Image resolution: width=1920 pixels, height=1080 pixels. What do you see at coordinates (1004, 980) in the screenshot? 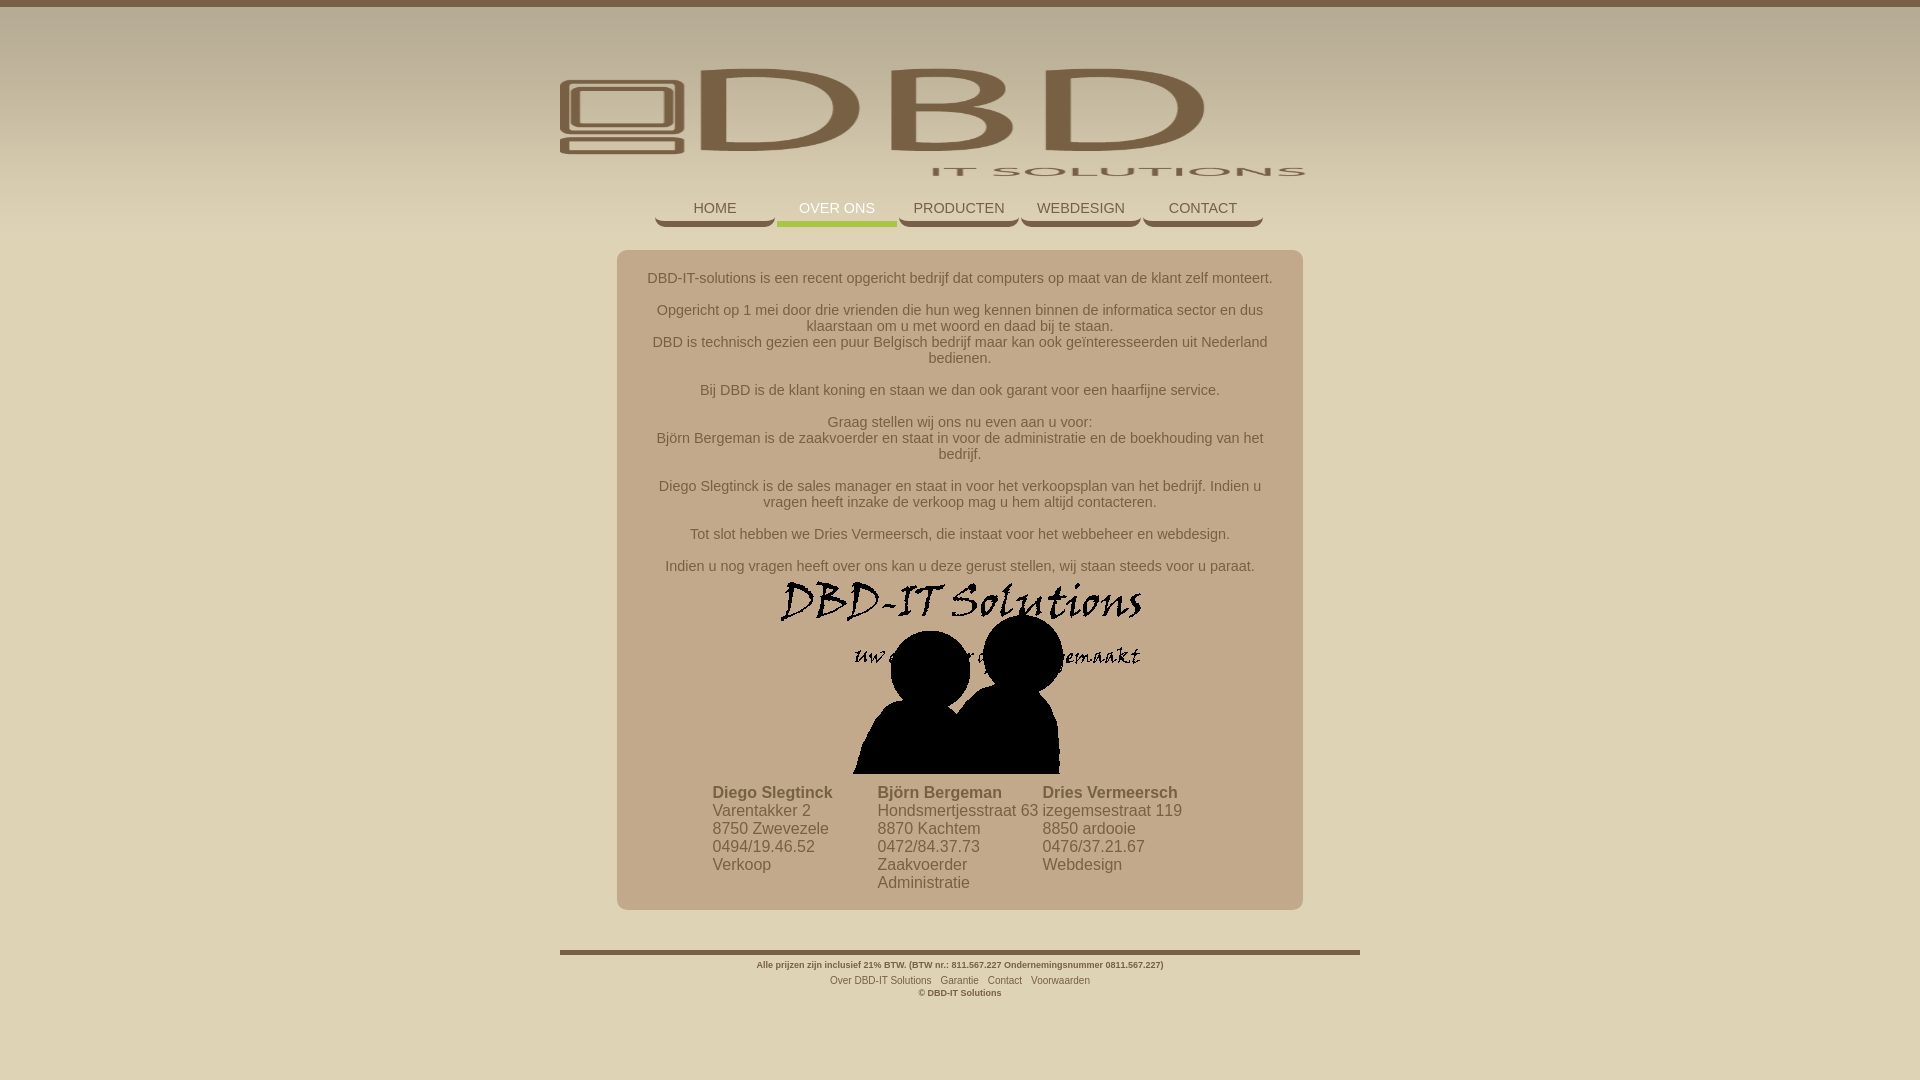
I see `Contact` at bounding box center [1004, 980].